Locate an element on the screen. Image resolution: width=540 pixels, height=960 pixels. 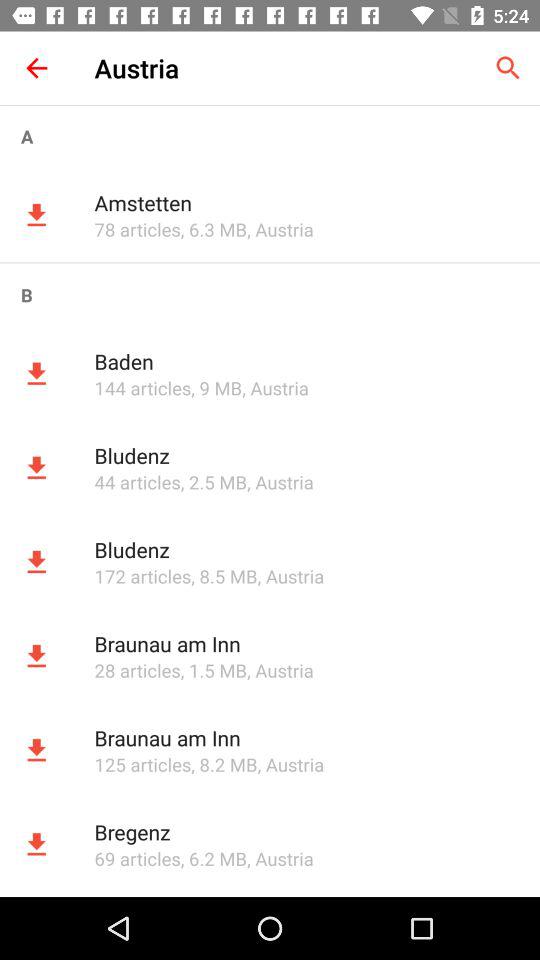
tap item to the left of austria item is located at coordinates (36, 68).